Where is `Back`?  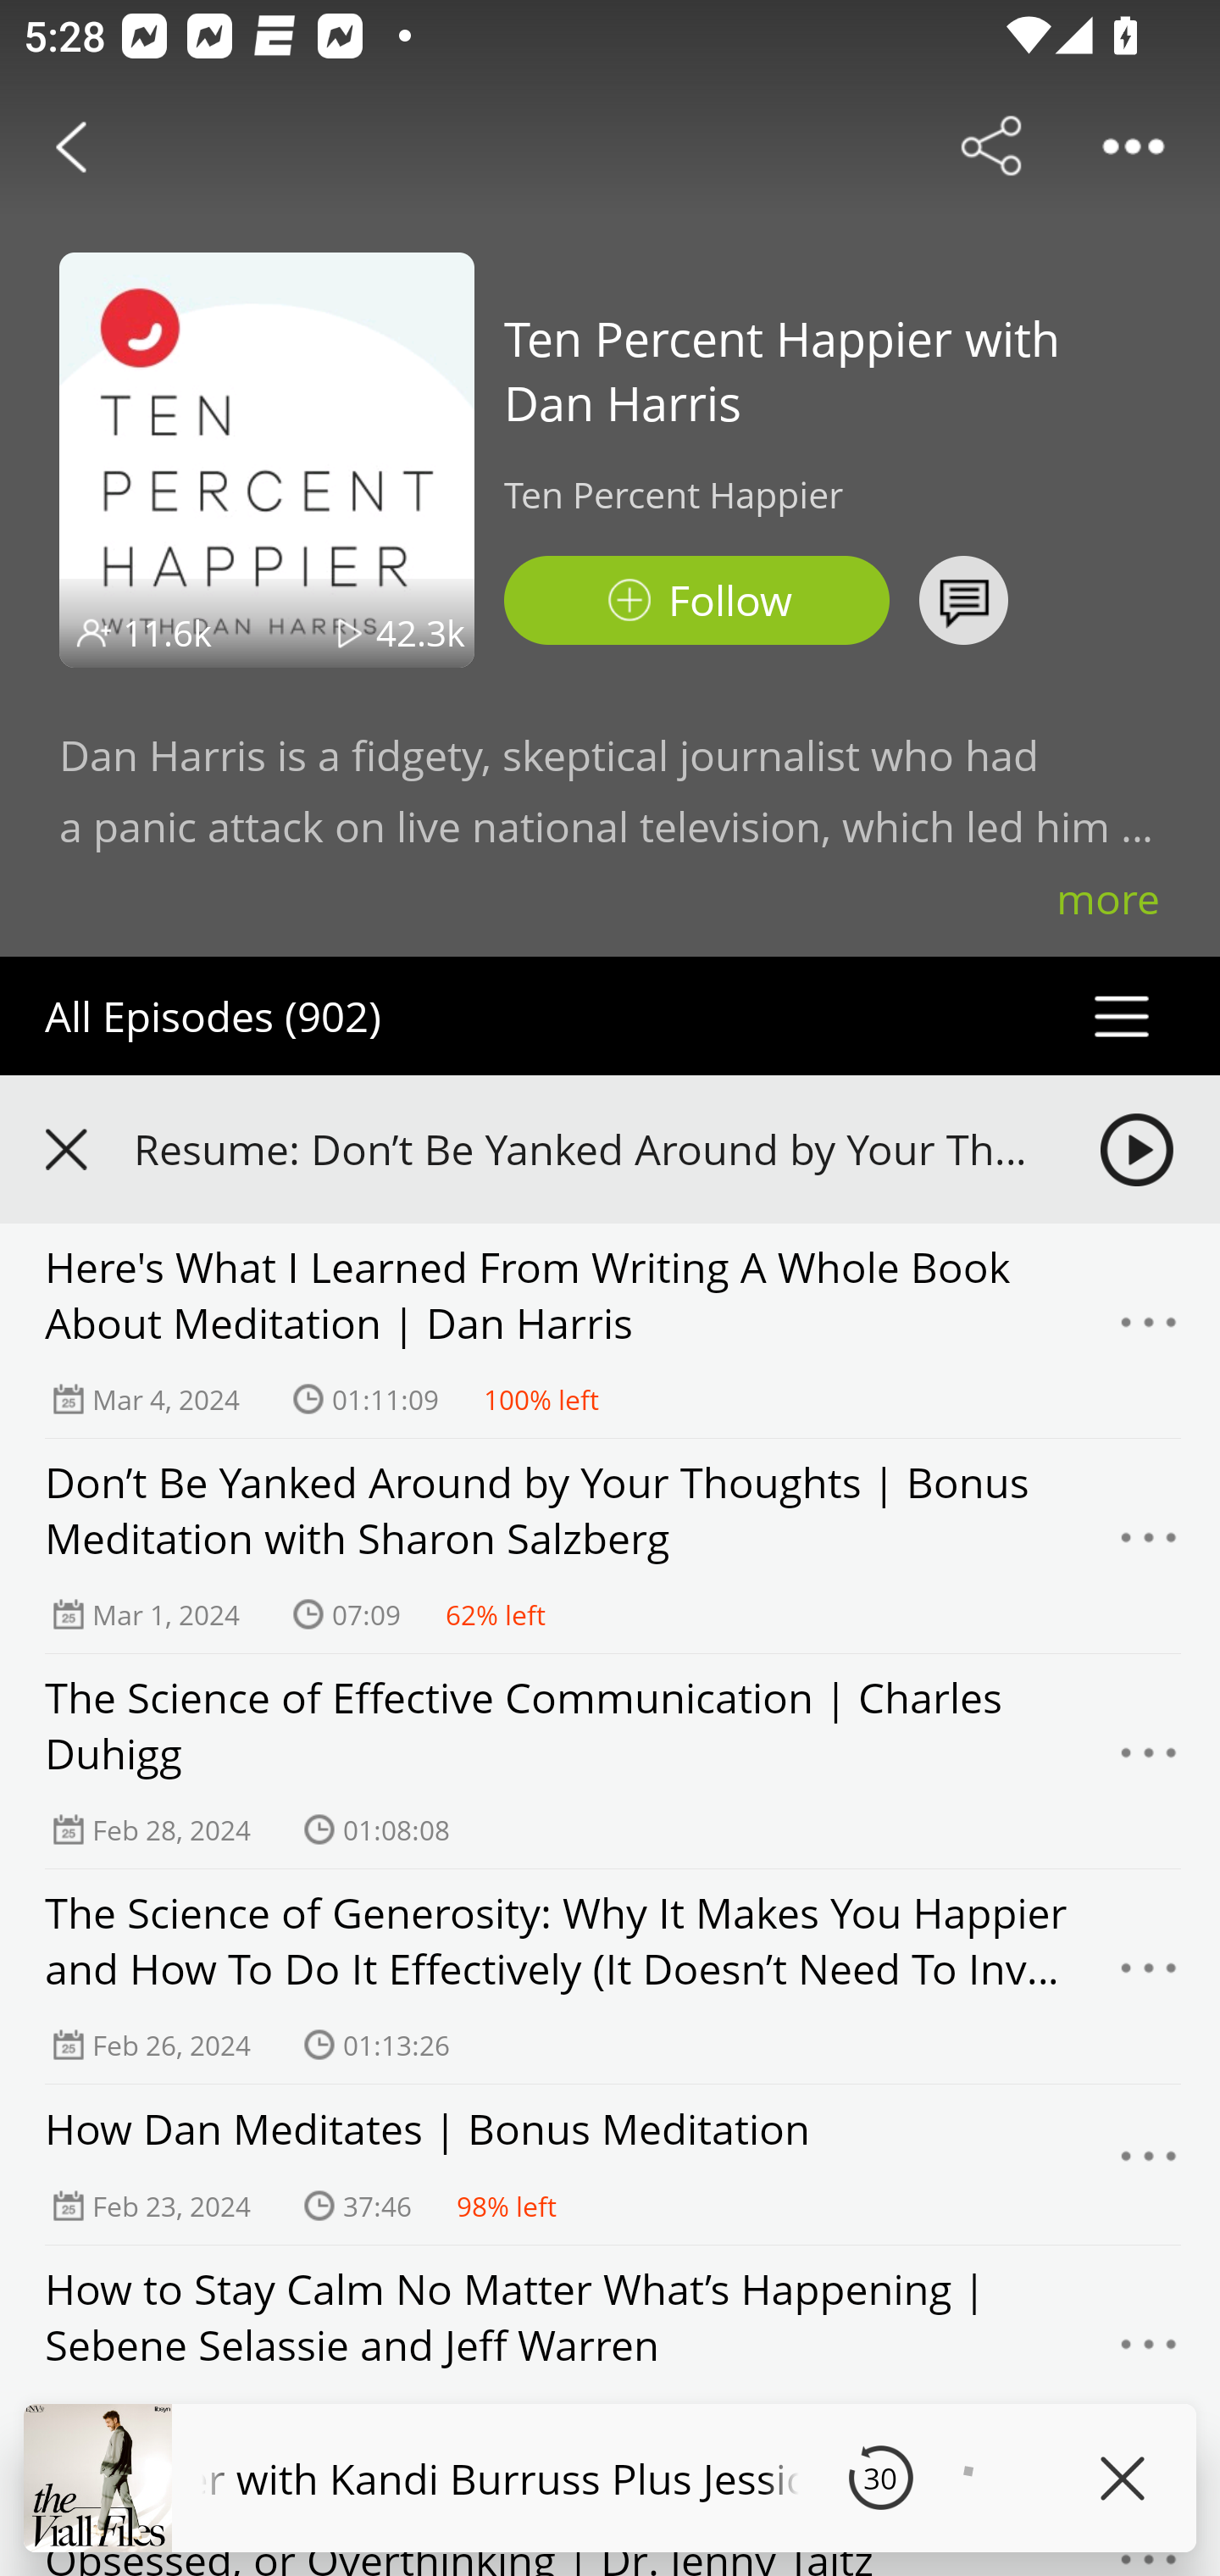
Back is located at coordinates (71, 146).